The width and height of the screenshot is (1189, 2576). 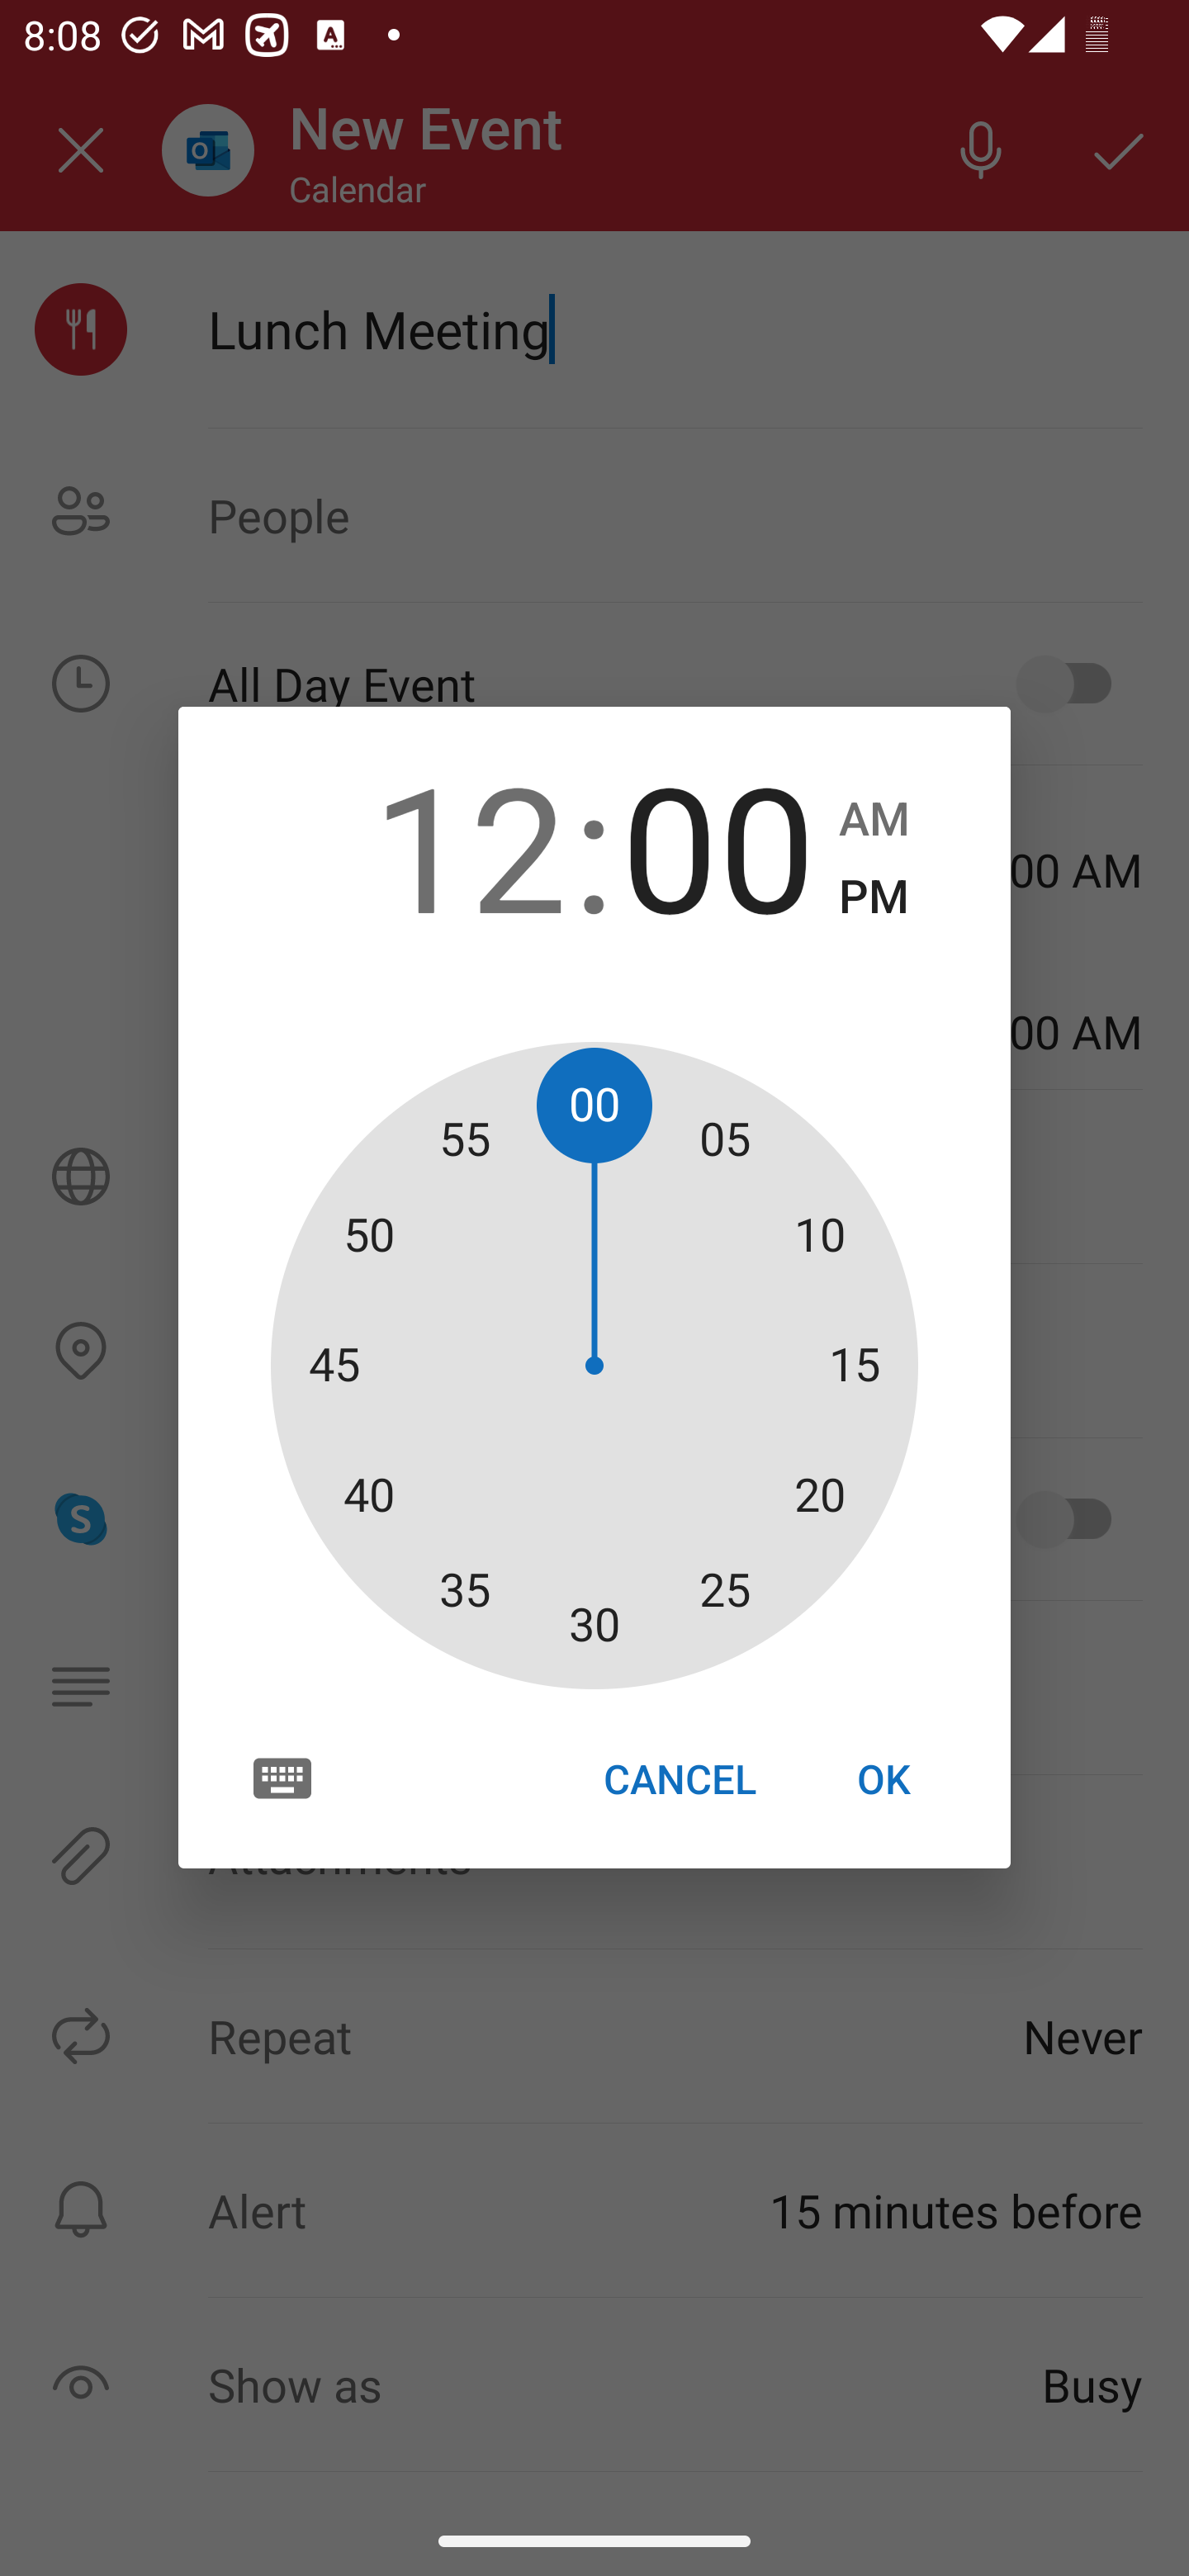 What do you see at coordinates (718, 844) in the screenshot?
I see `00` at bounding box center [718, 844].